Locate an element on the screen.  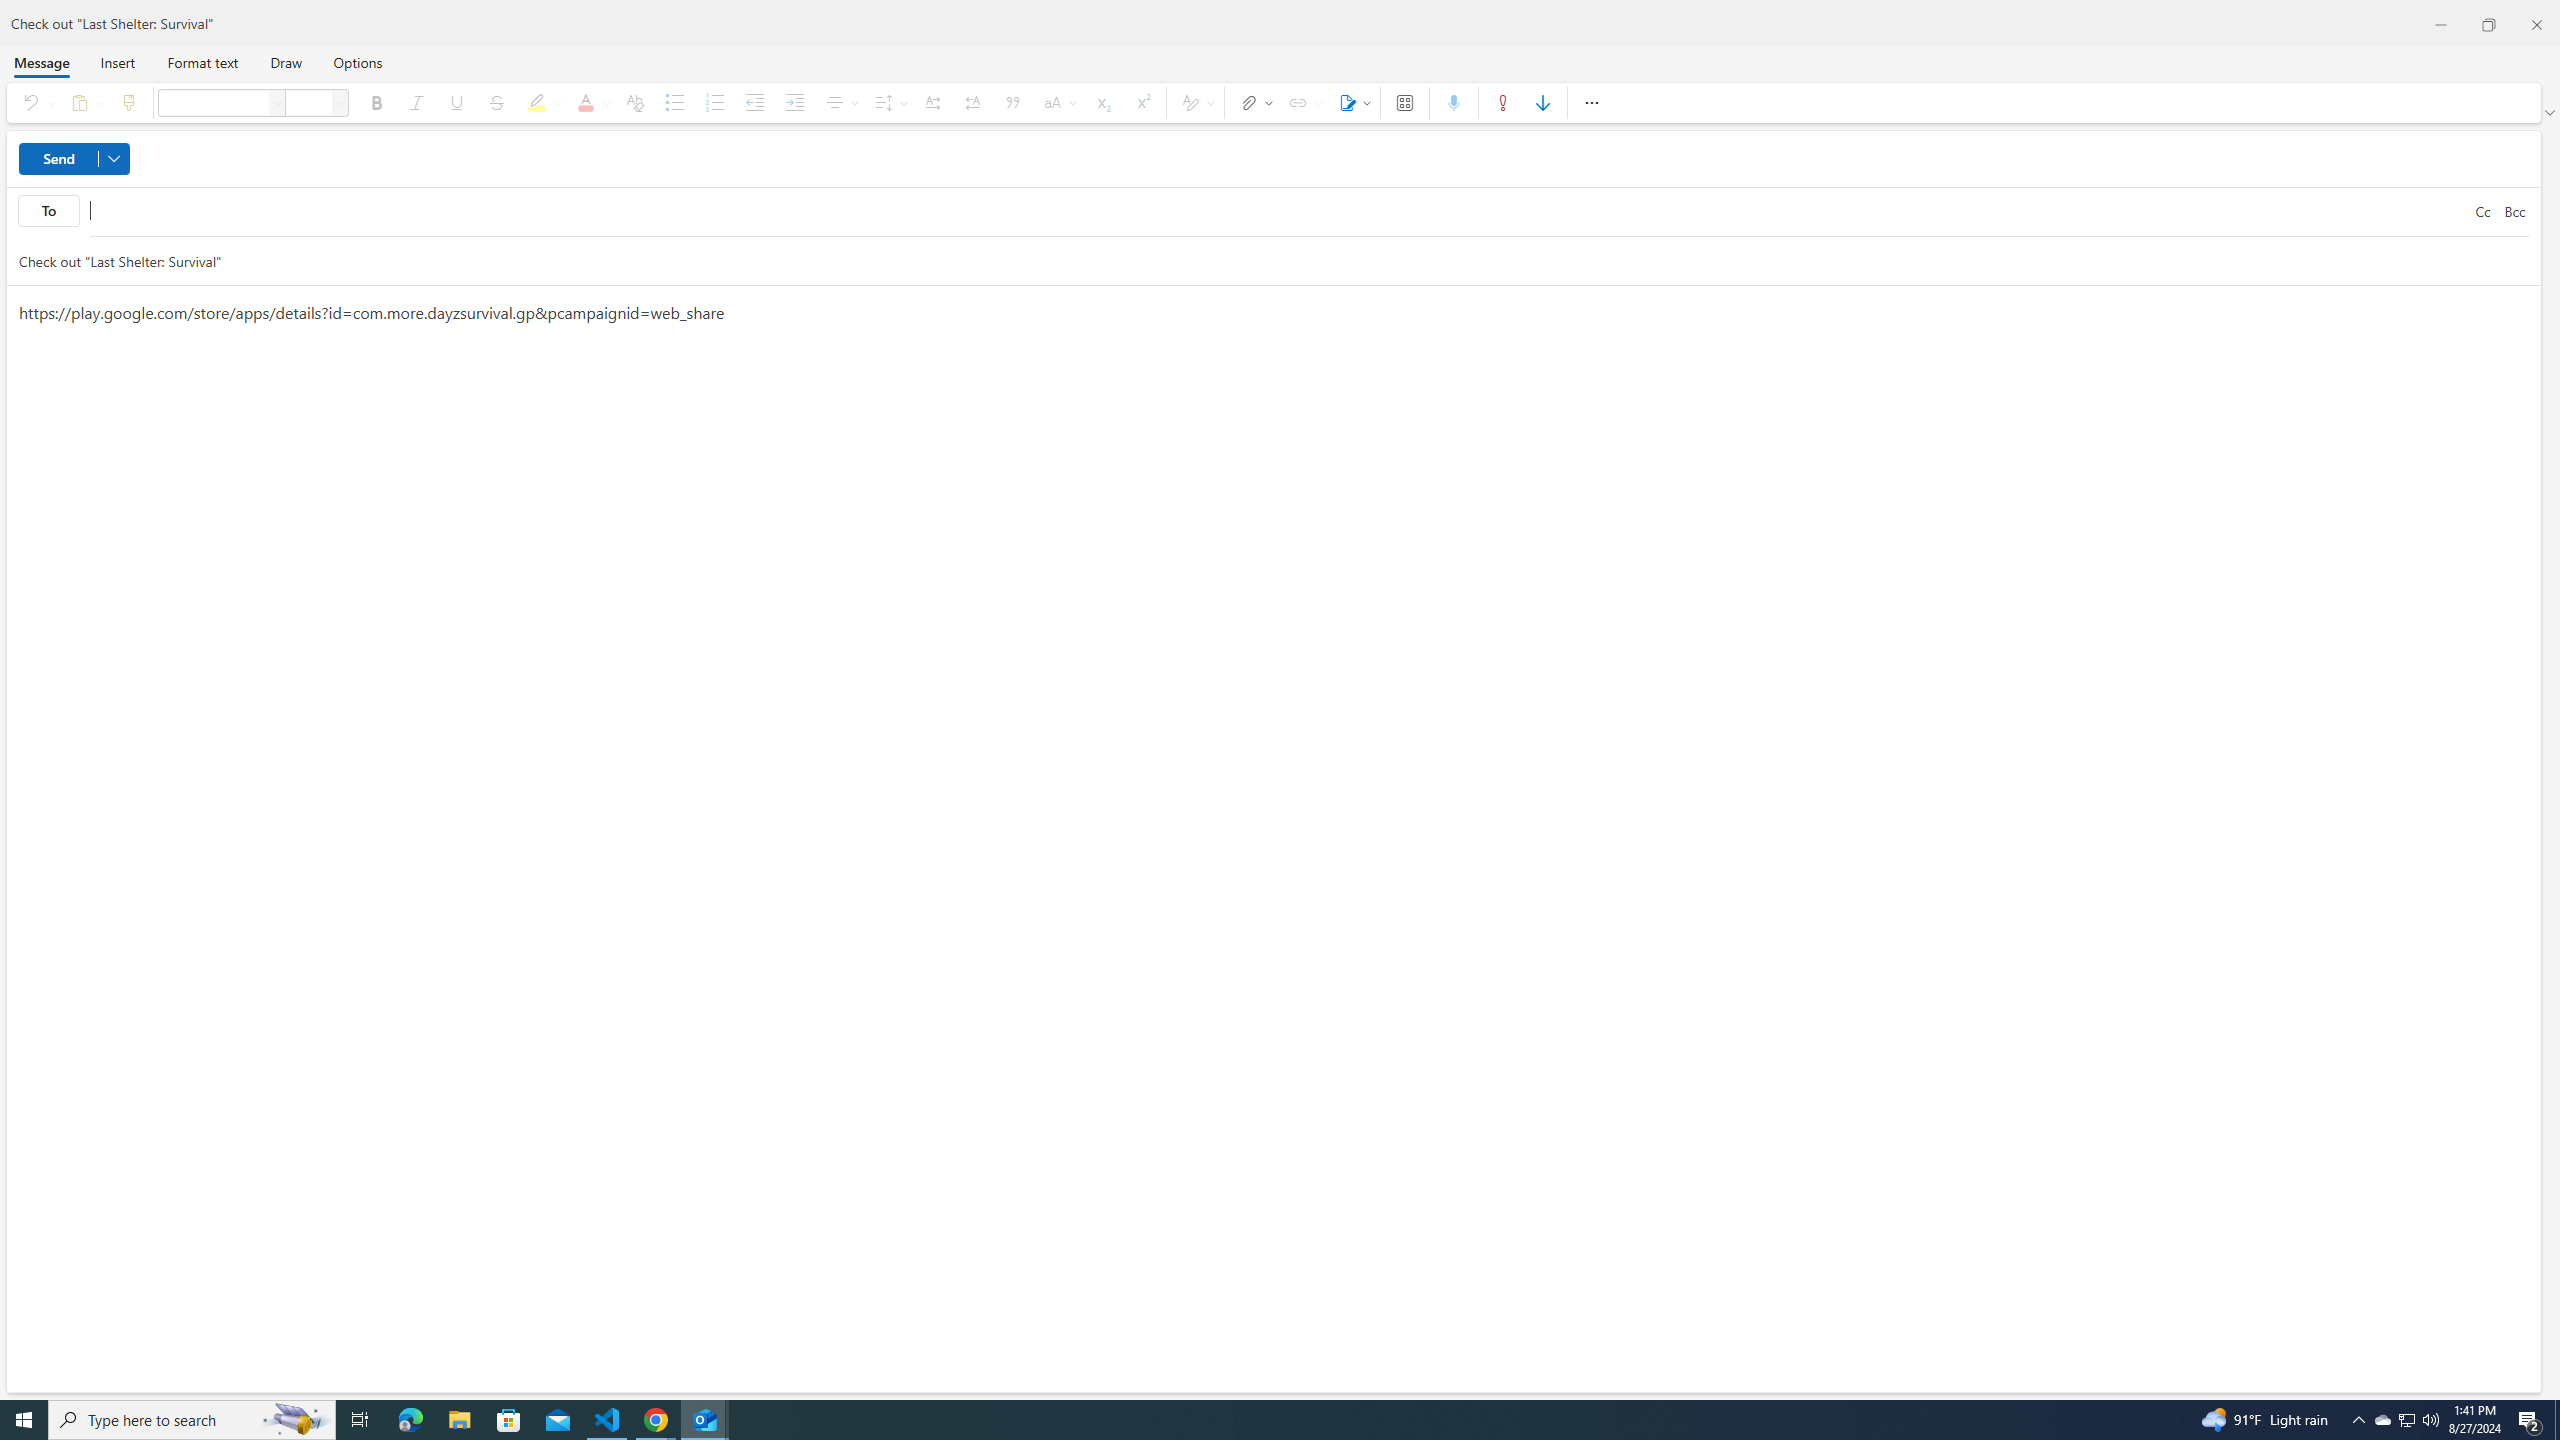
More options is located at coordinates (1592, 102).